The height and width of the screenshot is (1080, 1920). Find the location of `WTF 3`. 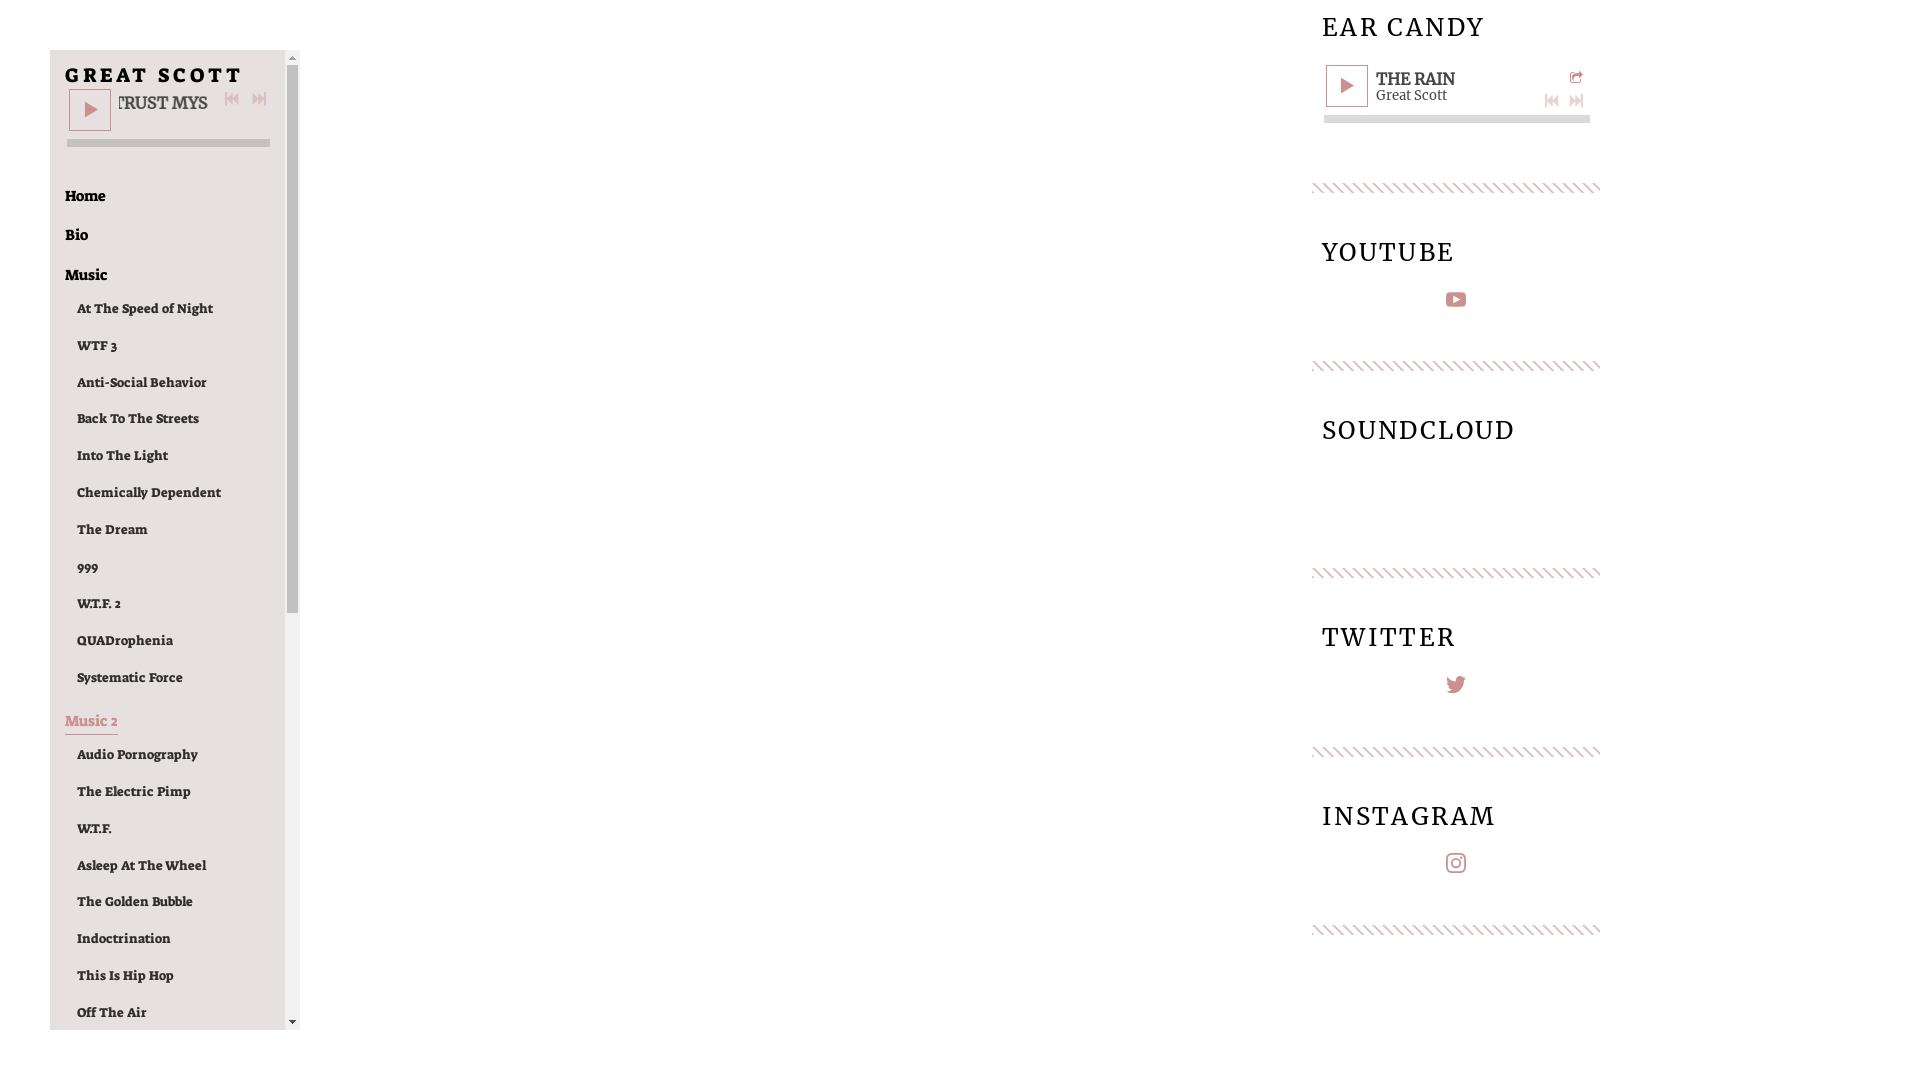

WTF 3 is located at coordinates (97, 346).